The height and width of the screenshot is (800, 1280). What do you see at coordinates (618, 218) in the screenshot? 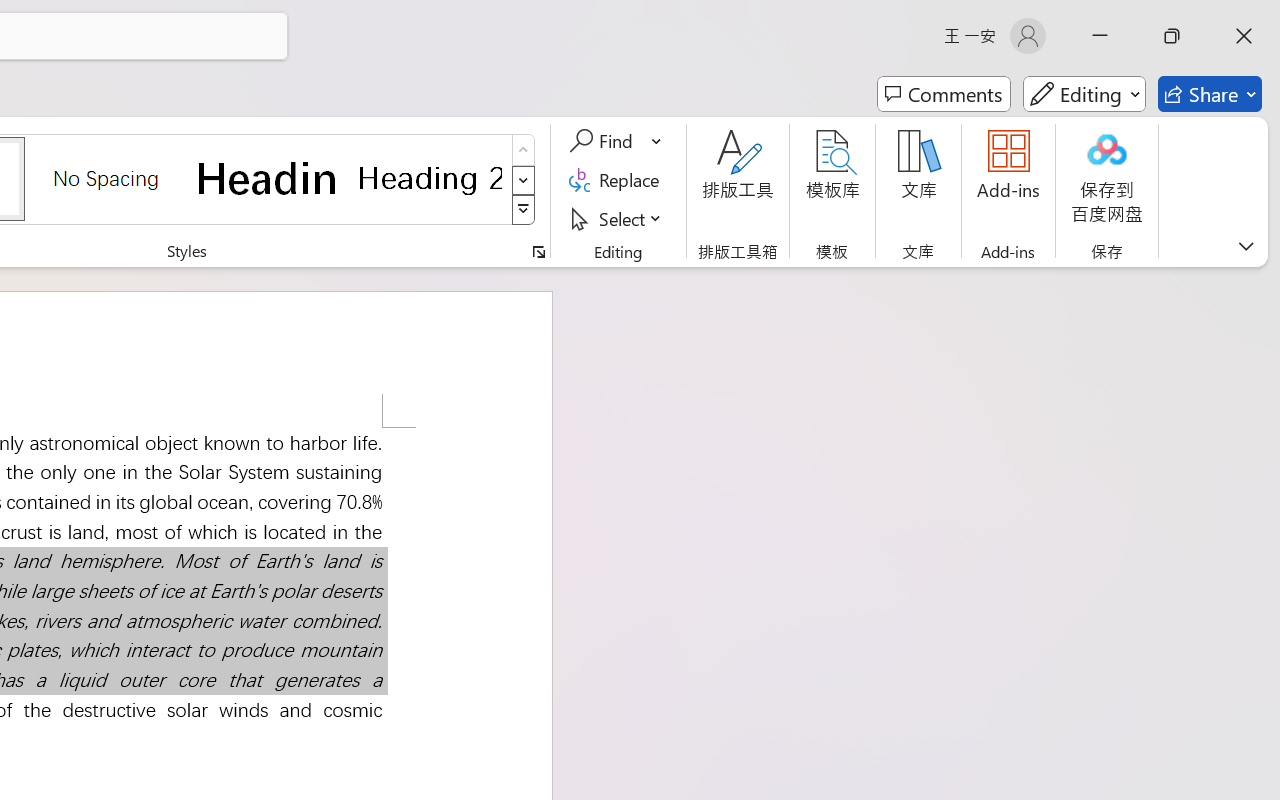
I see `Select` at bounding box center [618, 218].